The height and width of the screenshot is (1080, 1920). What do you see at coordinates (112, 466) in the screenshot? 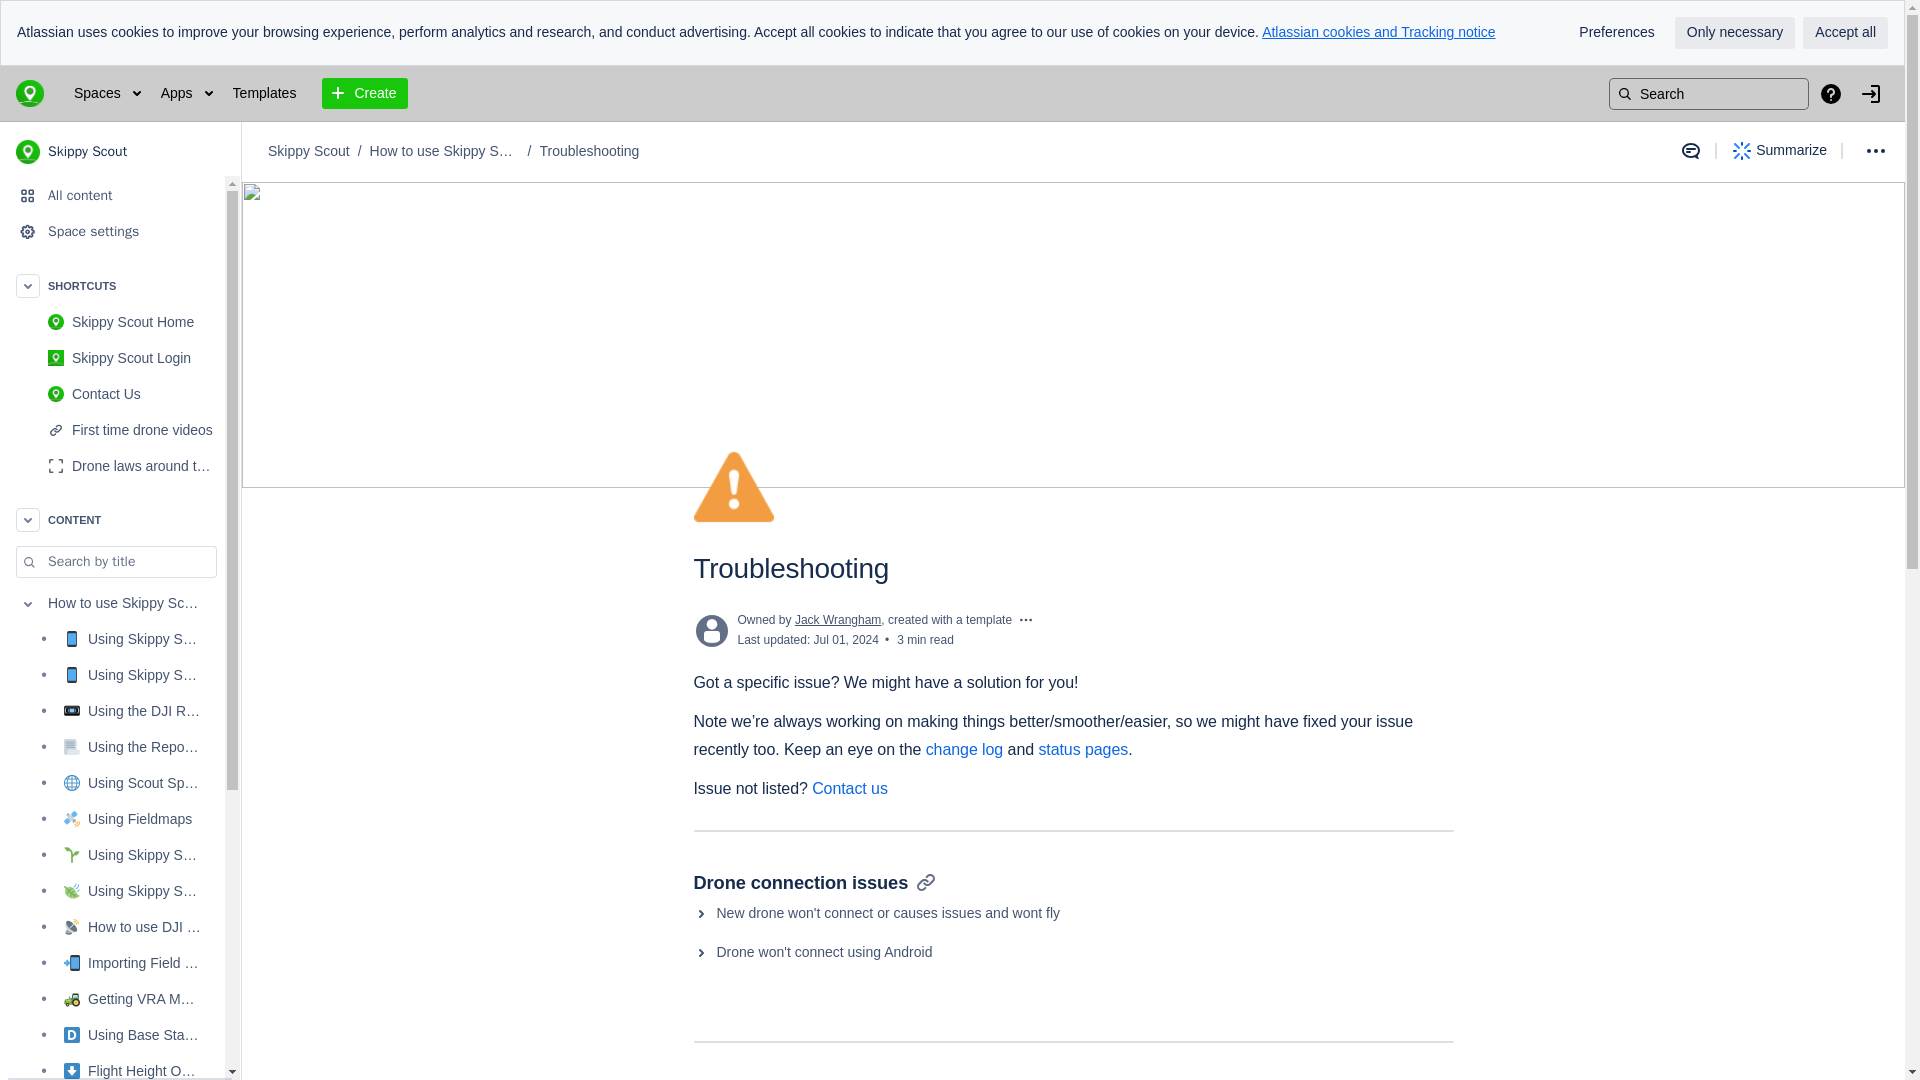
I see `Drone laws around the world` at bounding box center [112, 466].